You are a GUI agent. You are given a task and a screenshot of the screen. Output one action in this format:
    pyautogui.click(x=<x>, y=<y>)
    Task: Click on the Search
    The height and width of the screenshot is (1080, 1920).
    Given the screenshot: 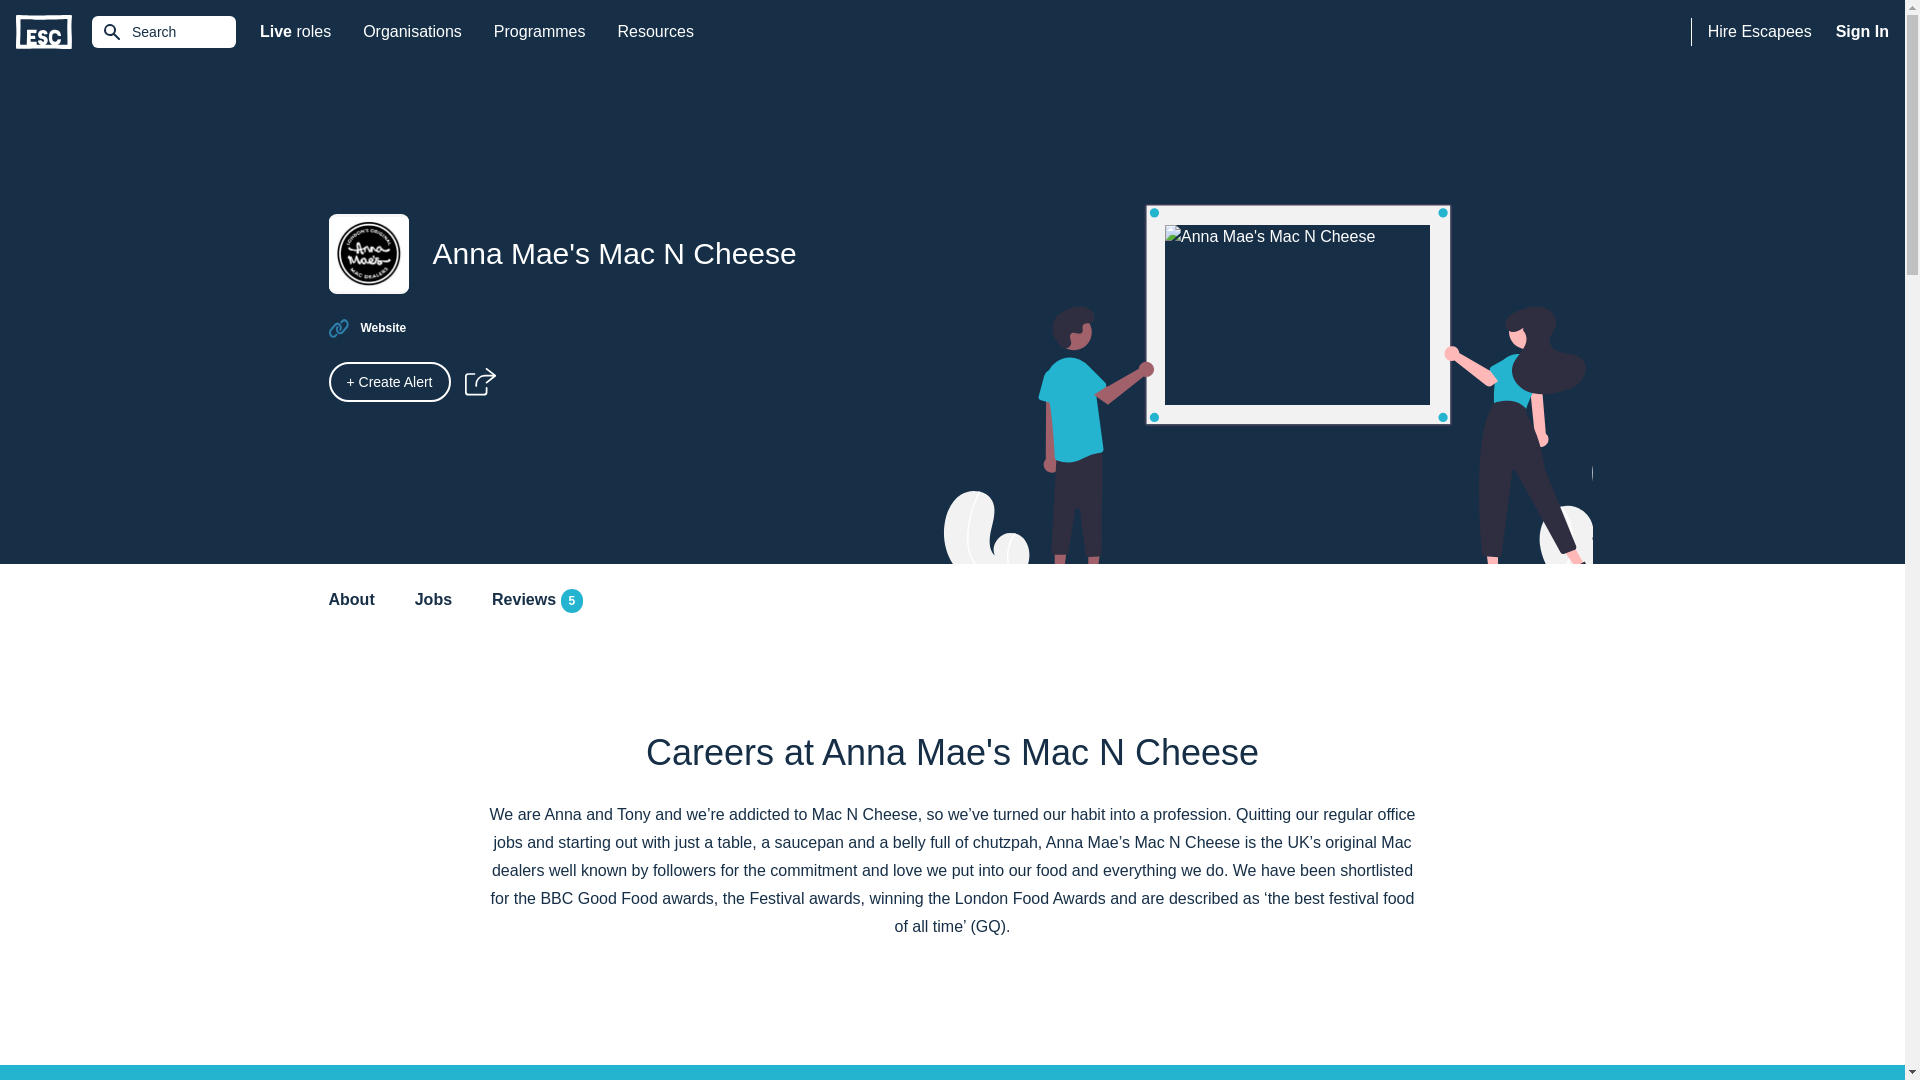 What is the action you would take?
    pyautogui.click(x=164, y=32)
    